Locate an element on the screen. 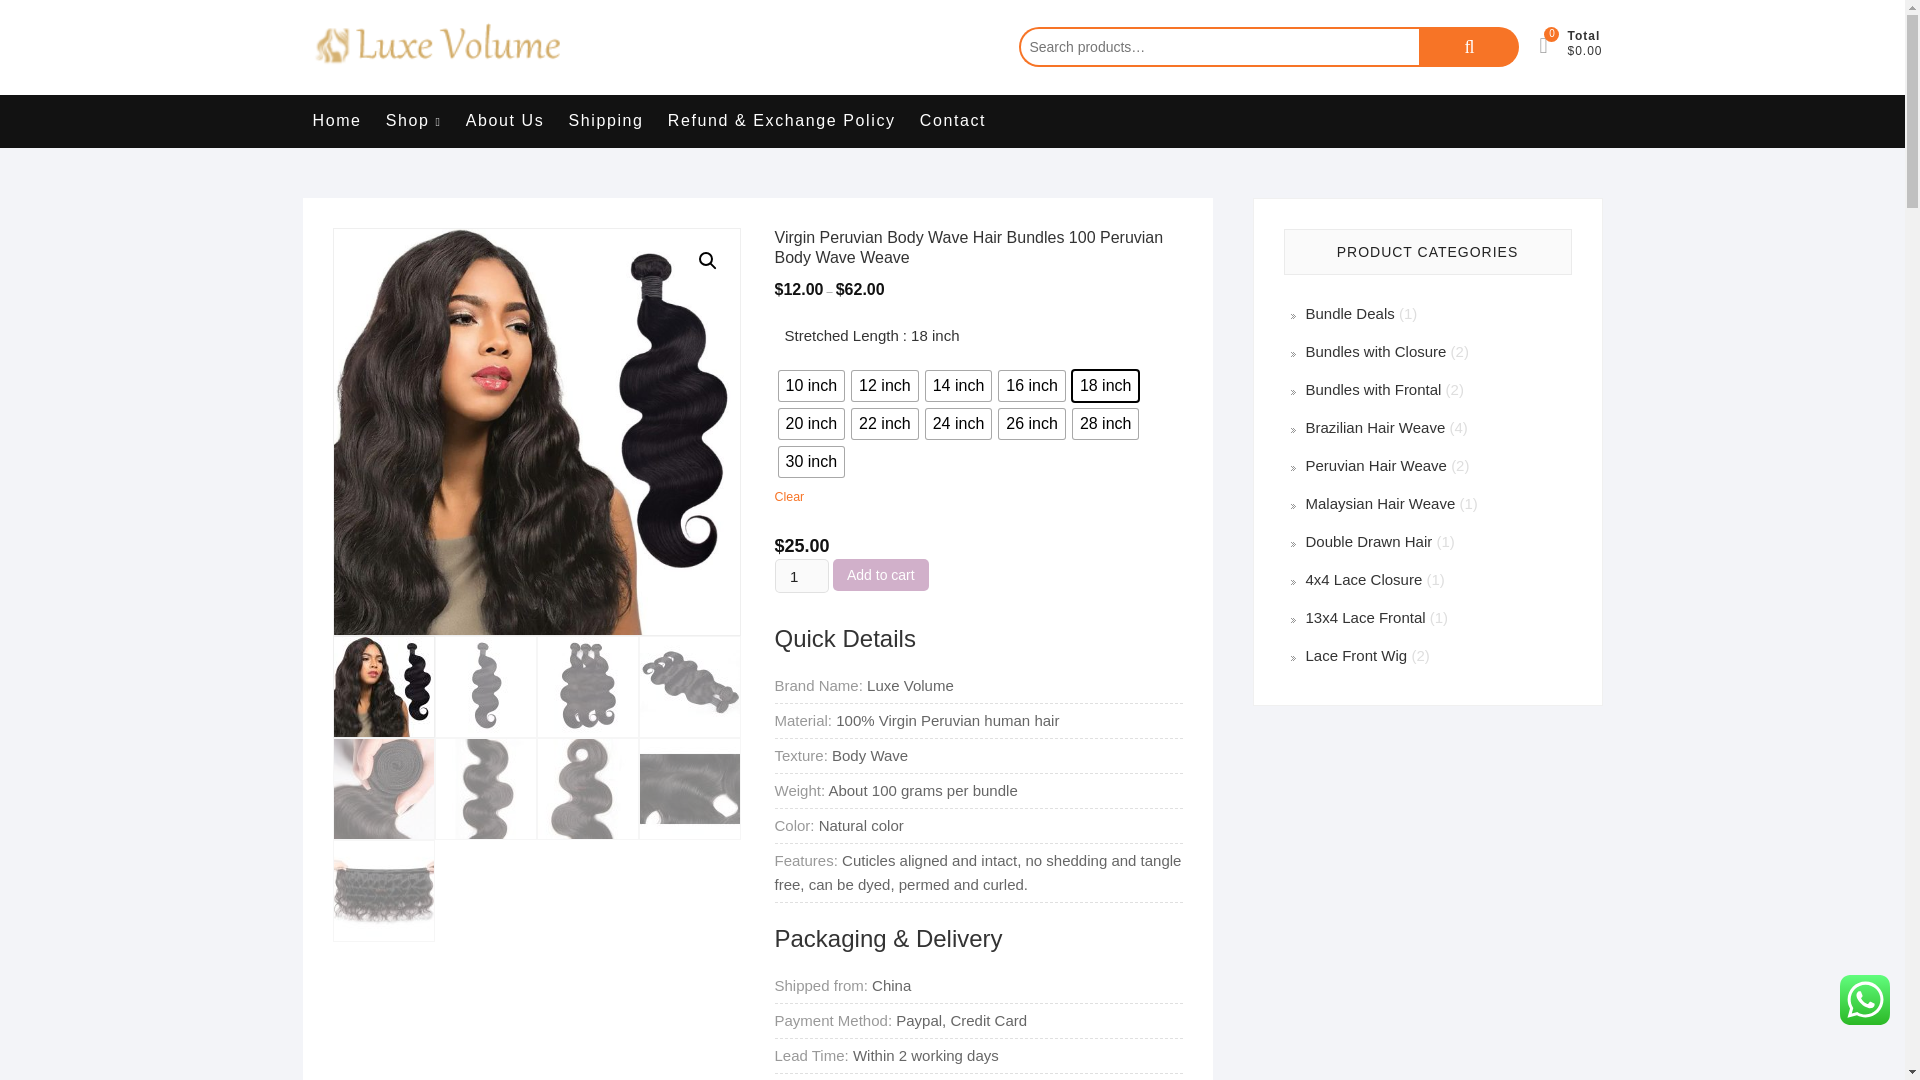 The width and height of the screenshot is (1920, 1080). 16 inch is located at coordinates (1032, 386).